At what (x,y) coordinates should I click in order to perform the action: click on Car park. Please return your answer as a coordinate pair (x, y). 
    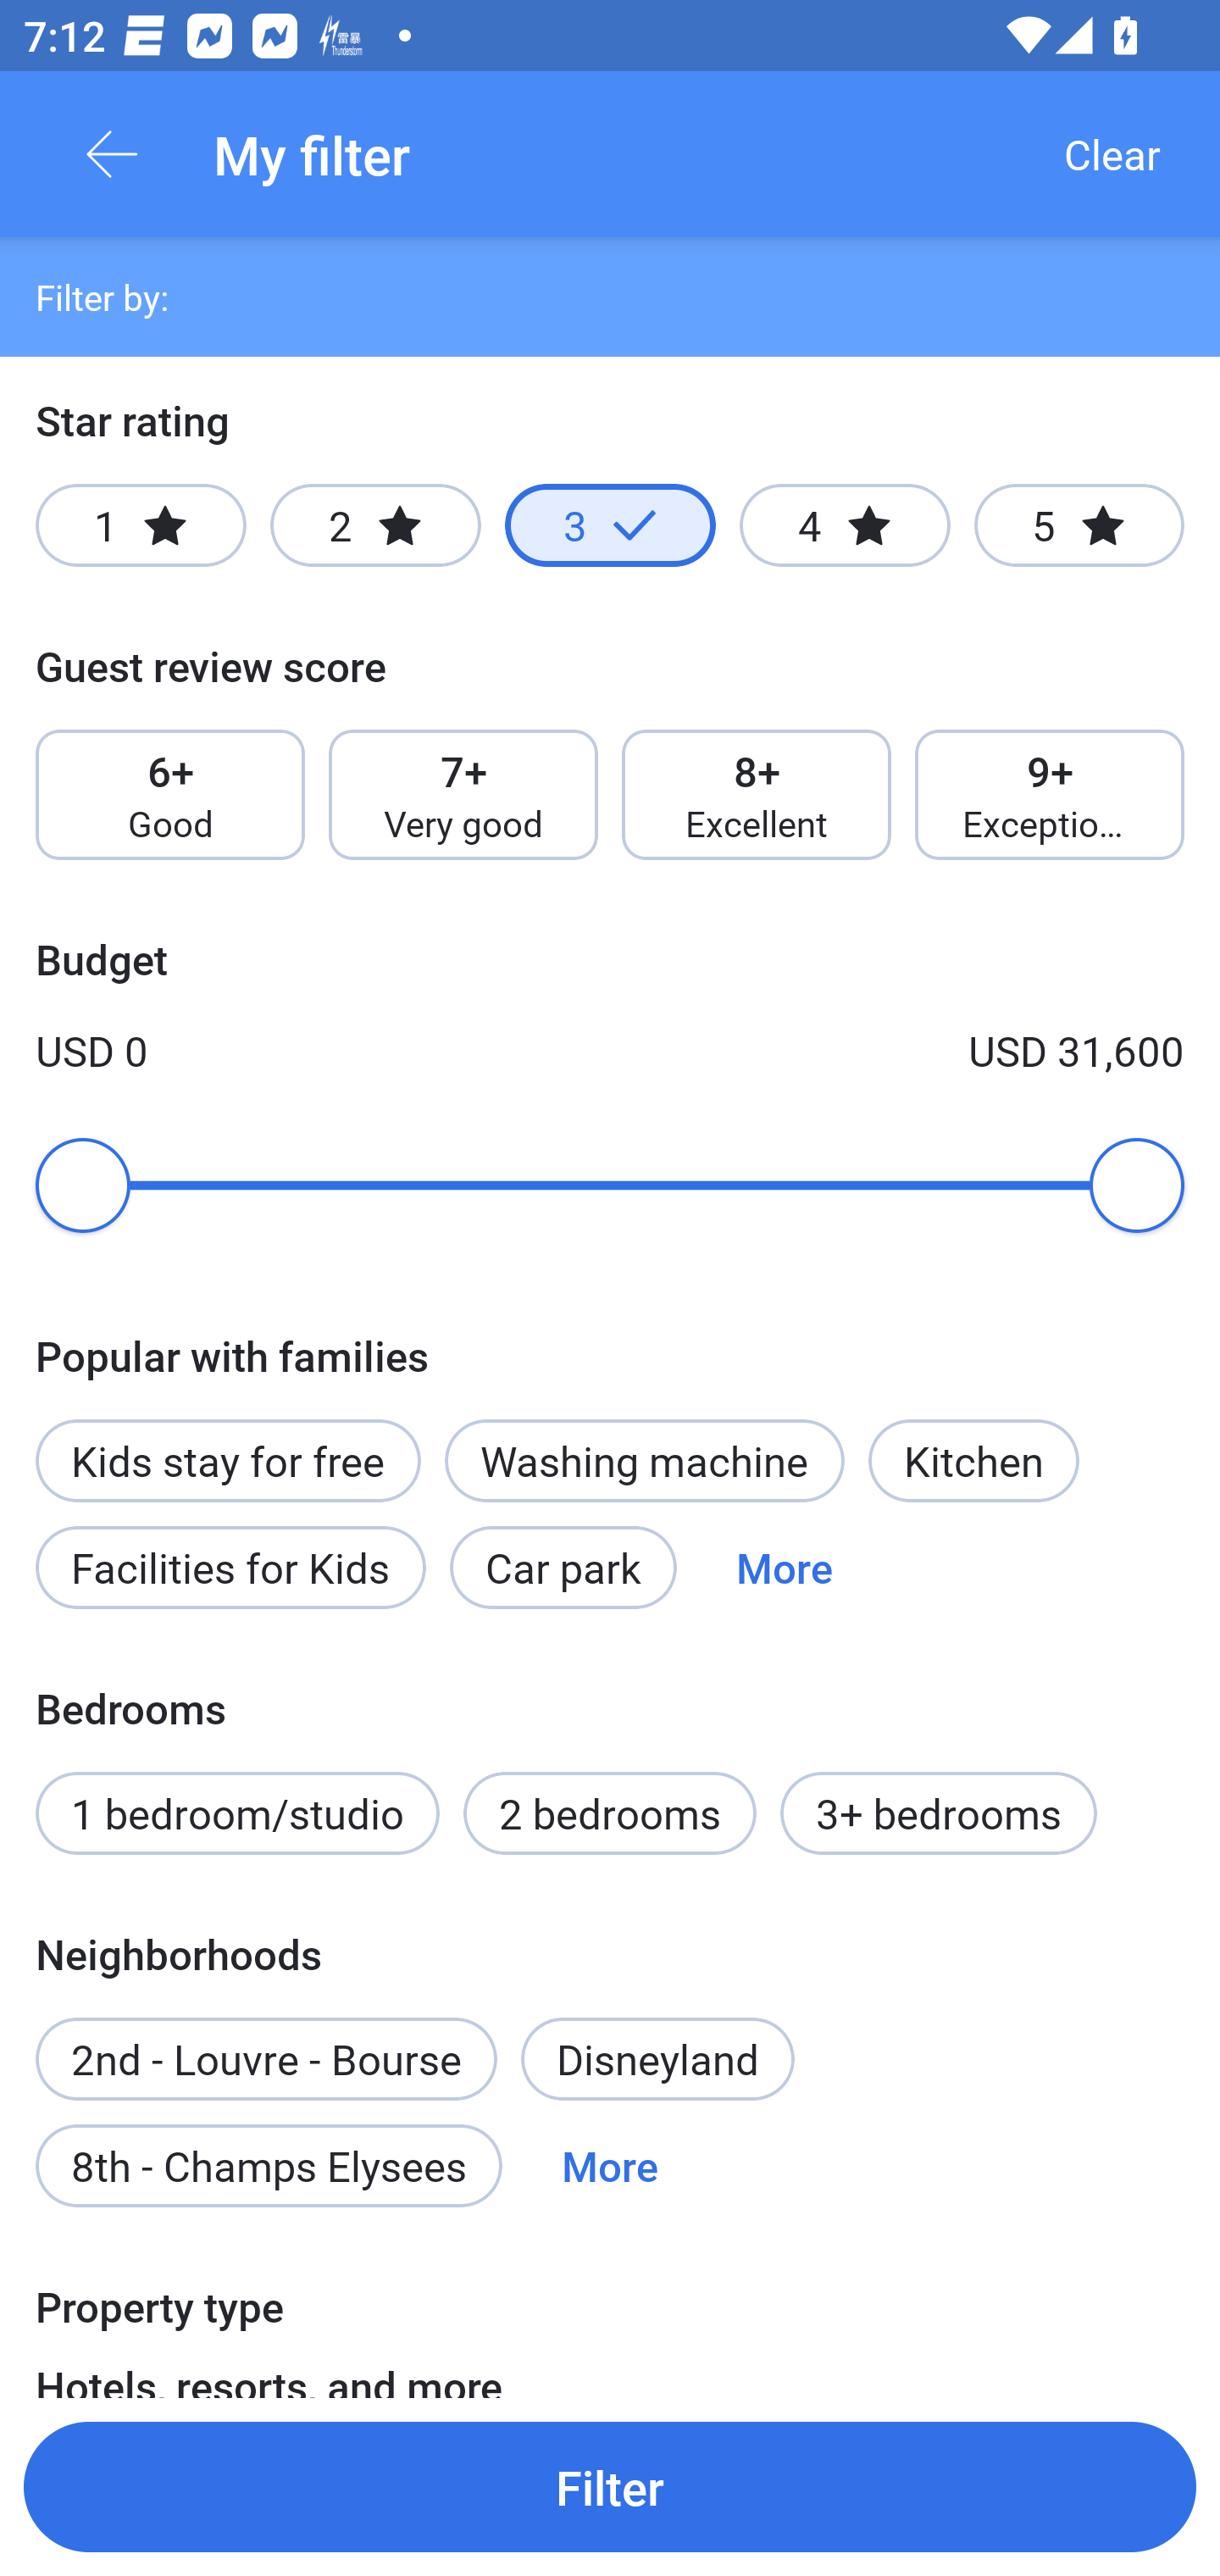
    Looking at the image, I should click on (563, 1568).